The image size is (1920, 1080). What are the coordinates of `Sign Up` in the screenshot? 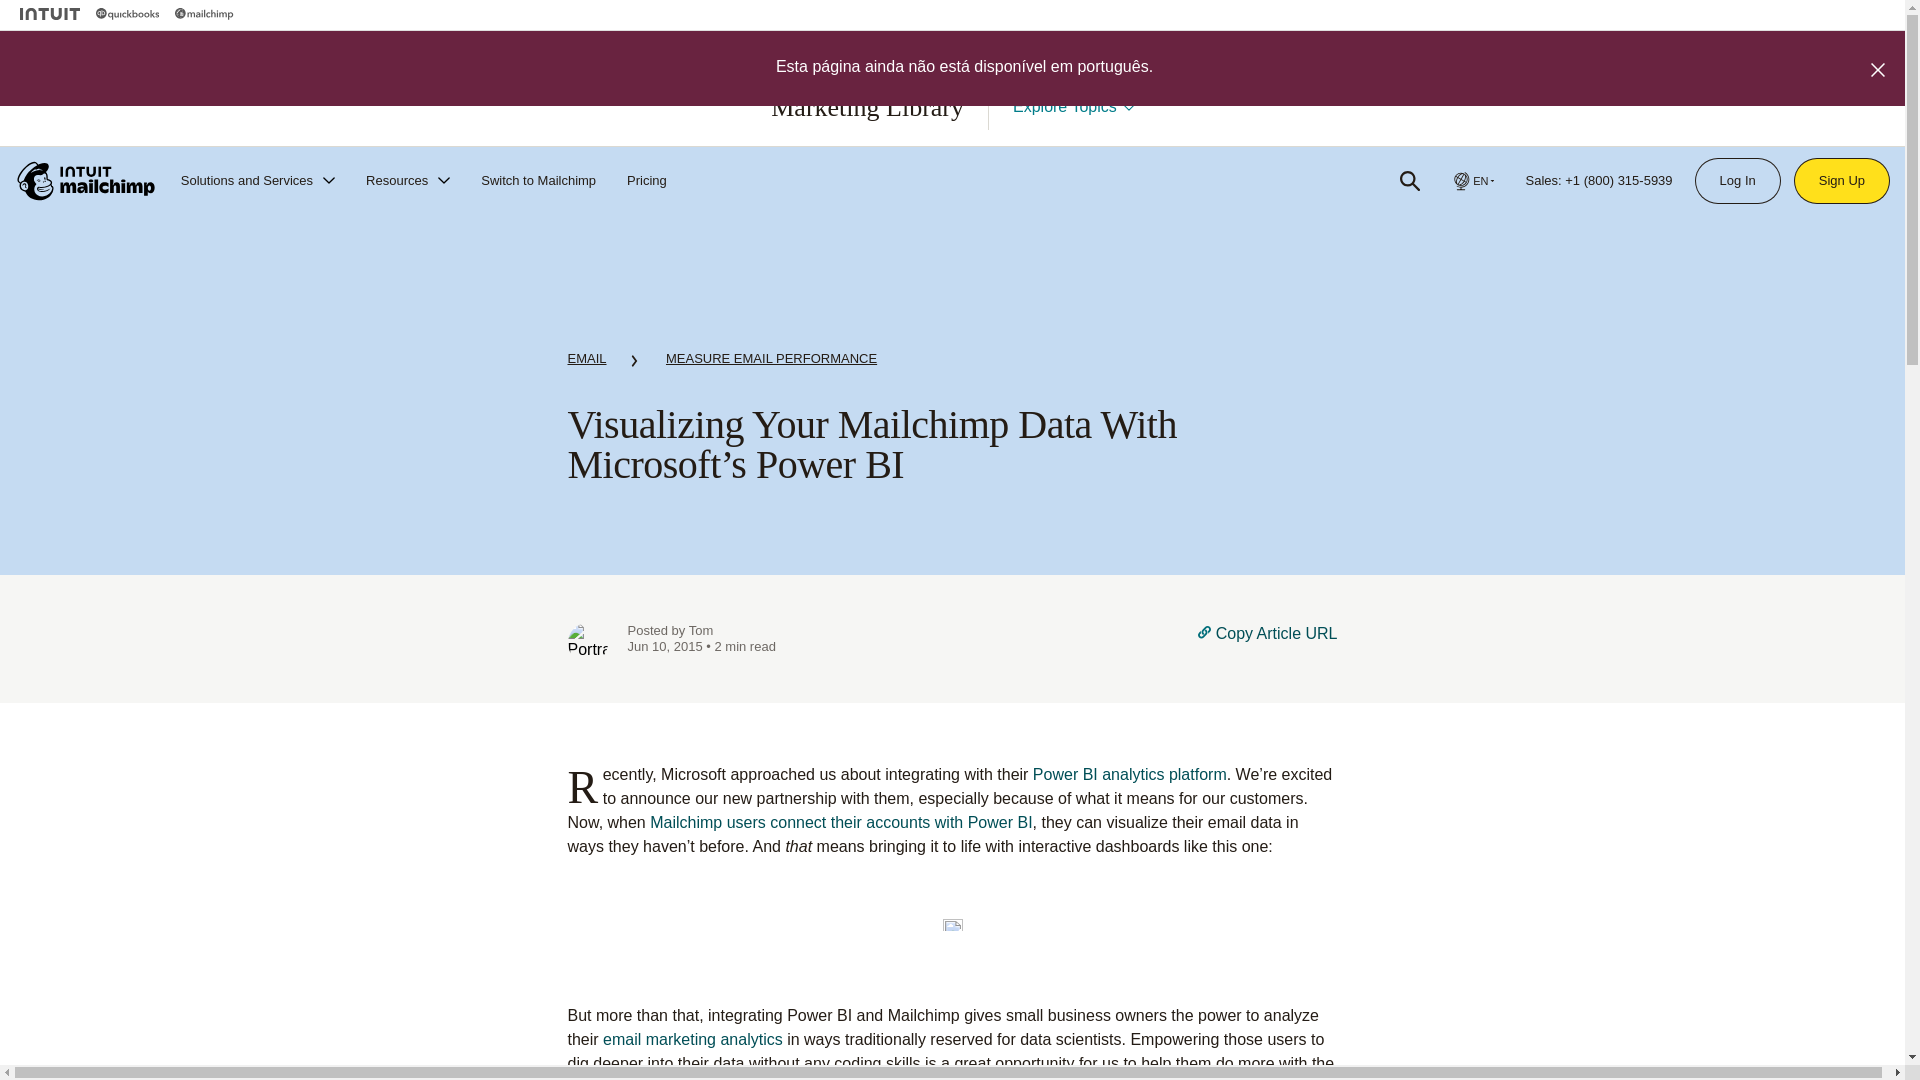 It's located at (1842, 180).